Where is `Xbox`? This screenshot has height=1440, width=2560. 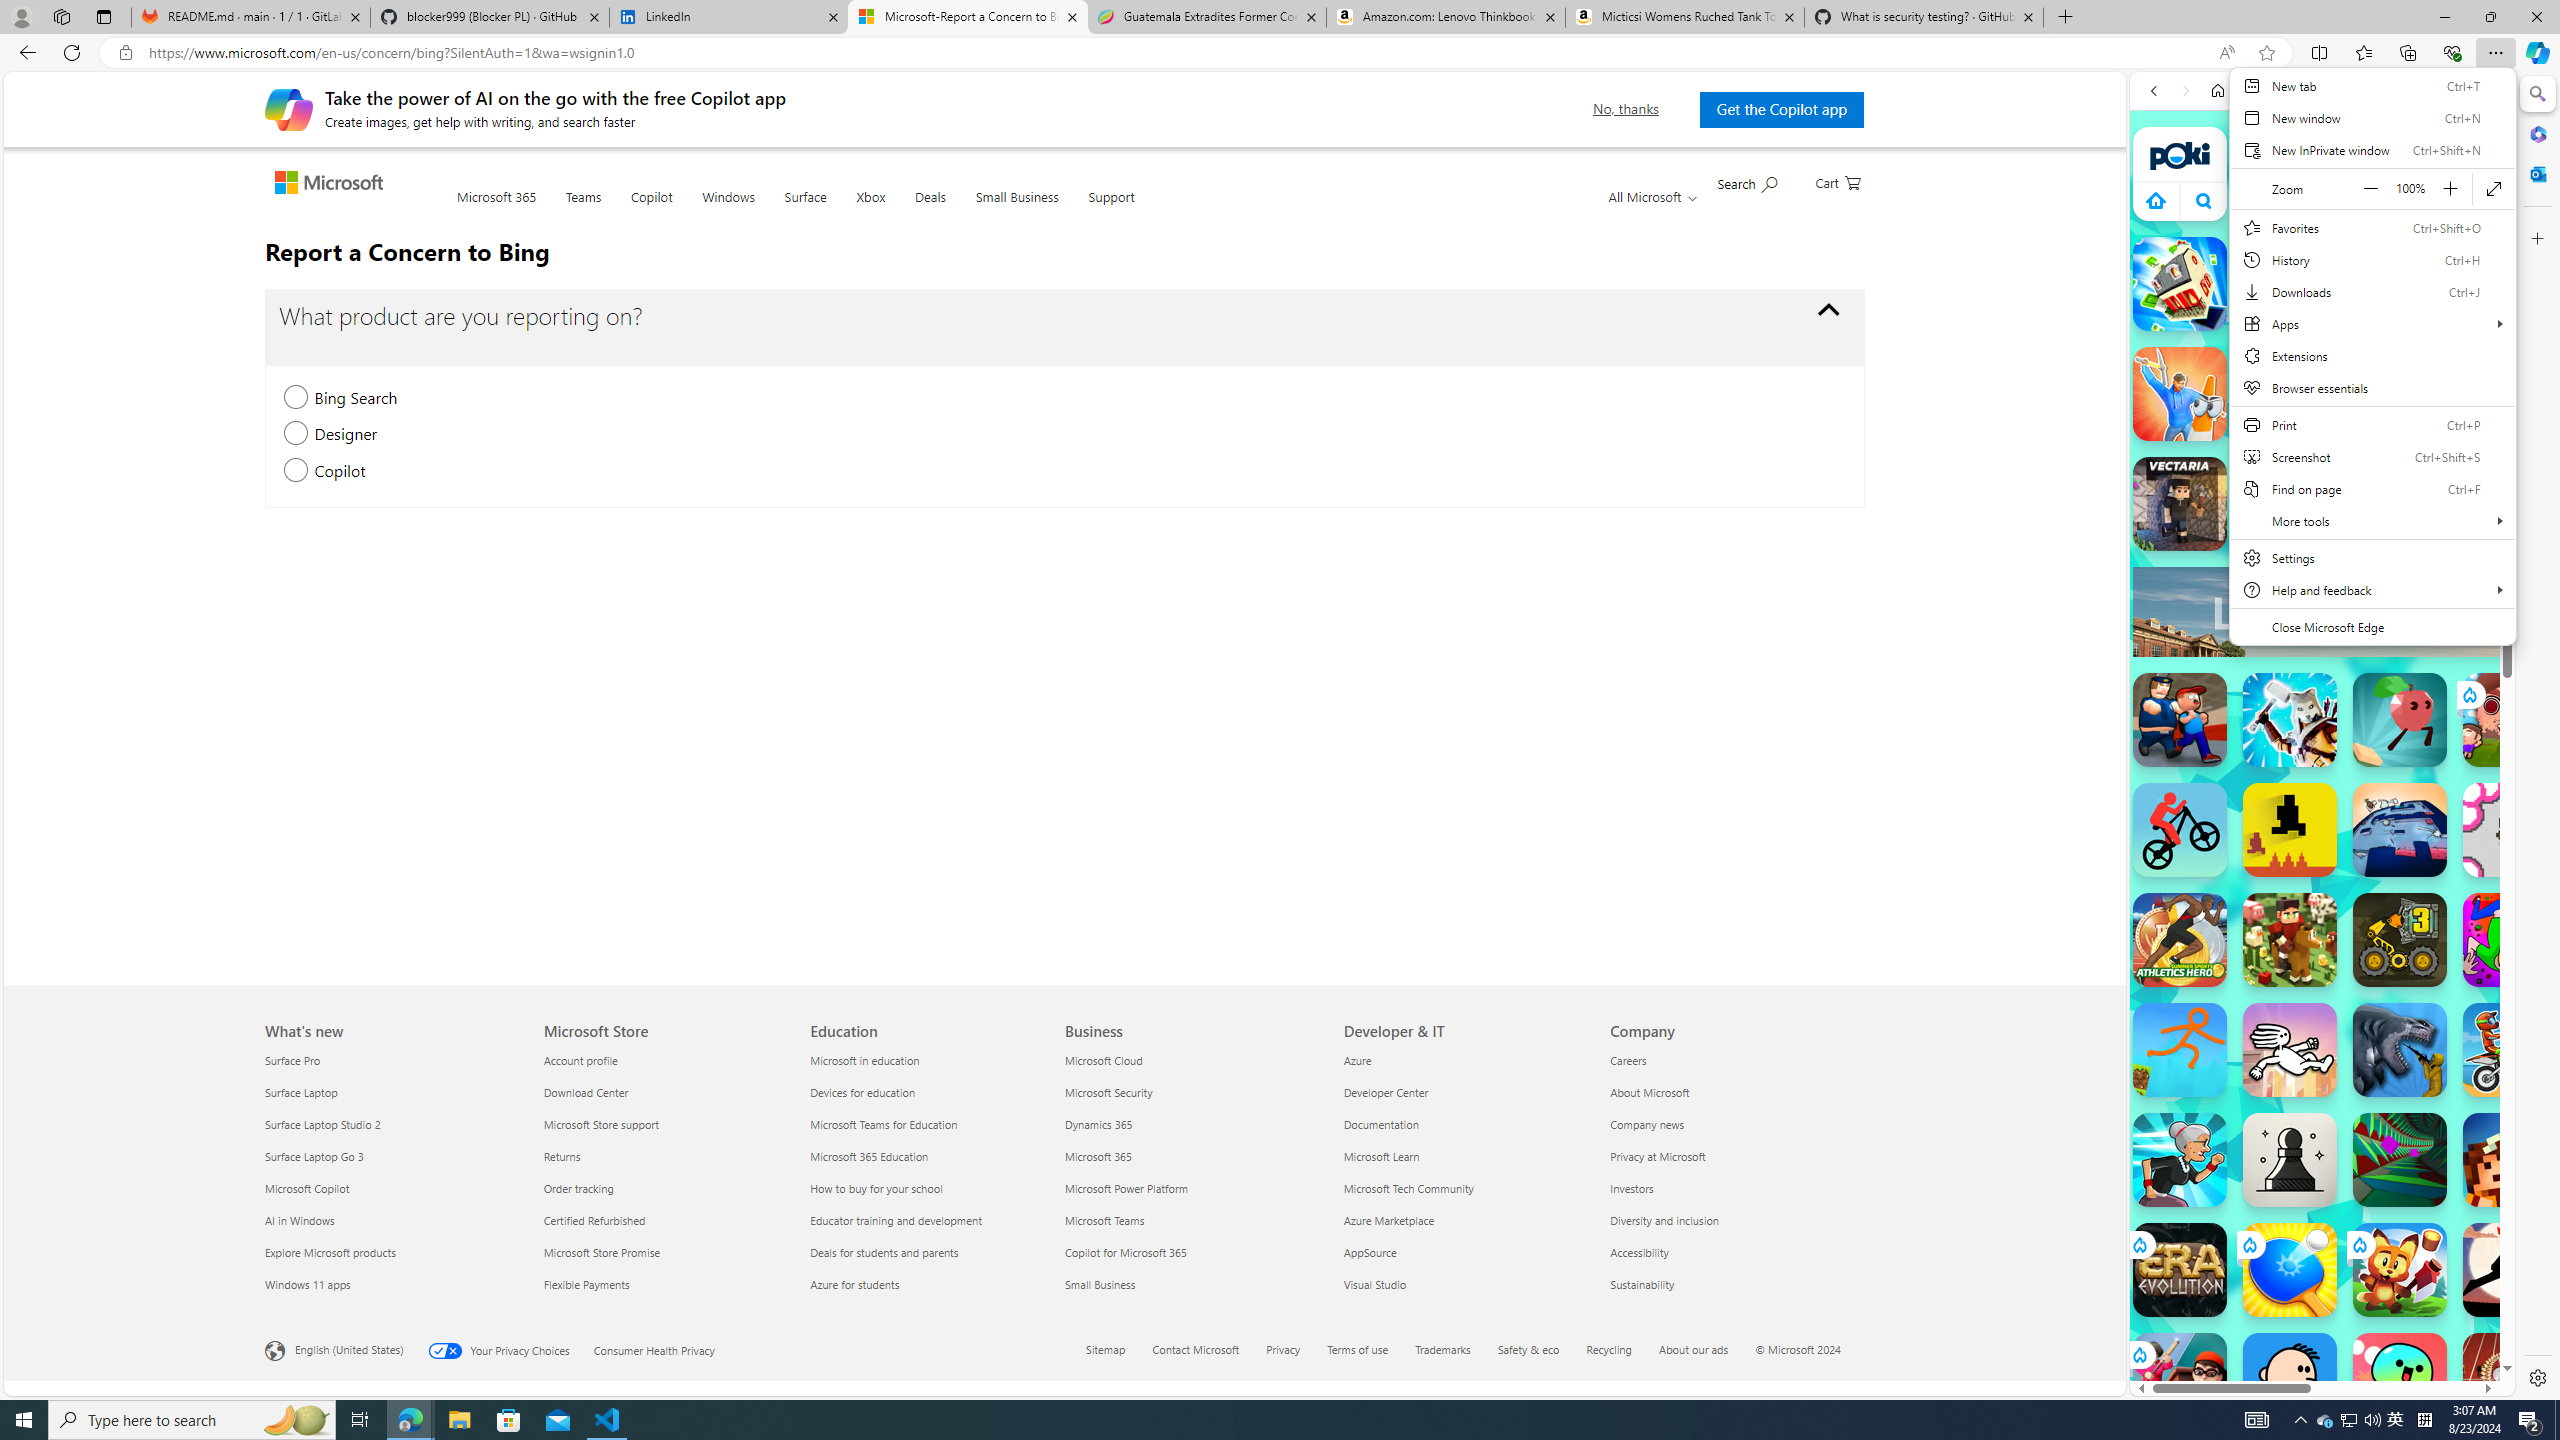 Xbox is located at coordinates (870, 208).